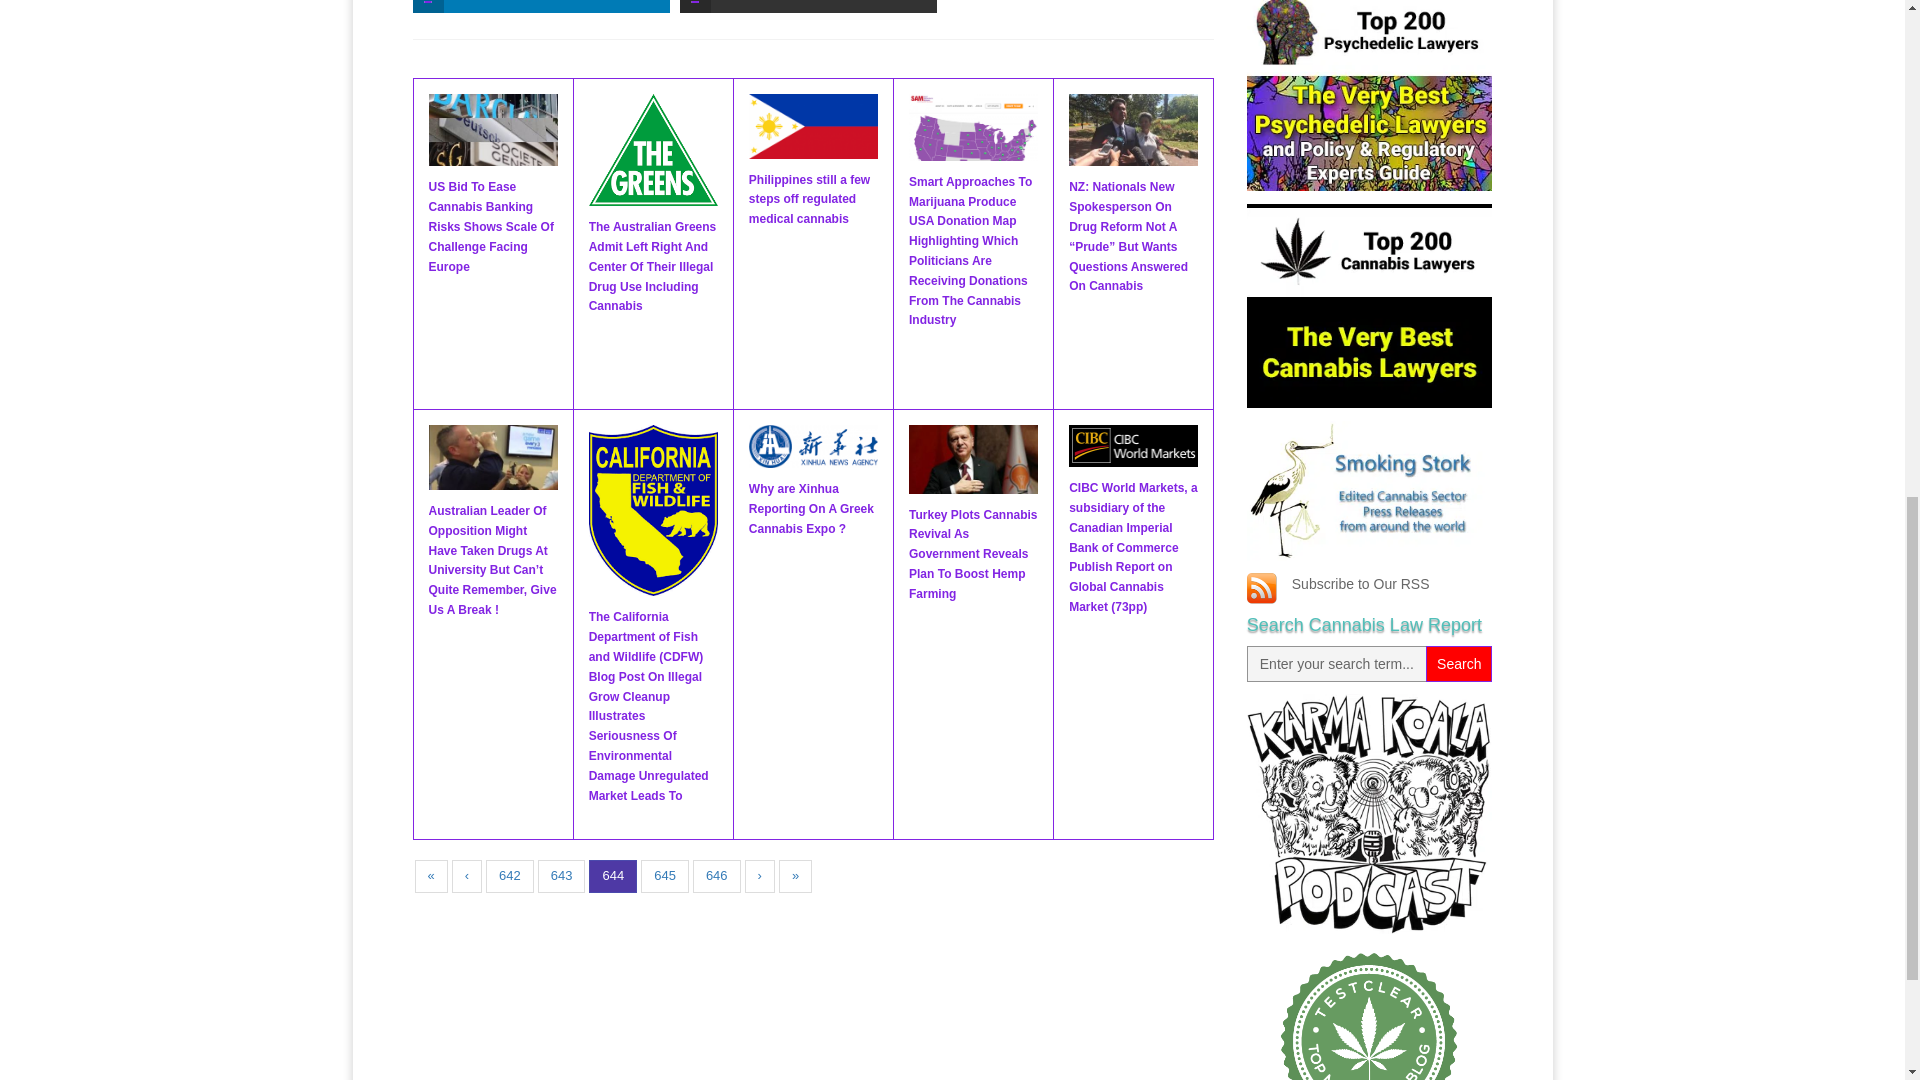 This screenshot has height=1080, width=1920. What do you see at coordinates (466, 876) in the screenshot?
I see `Go to previous page` at bounding box center [466, 876].